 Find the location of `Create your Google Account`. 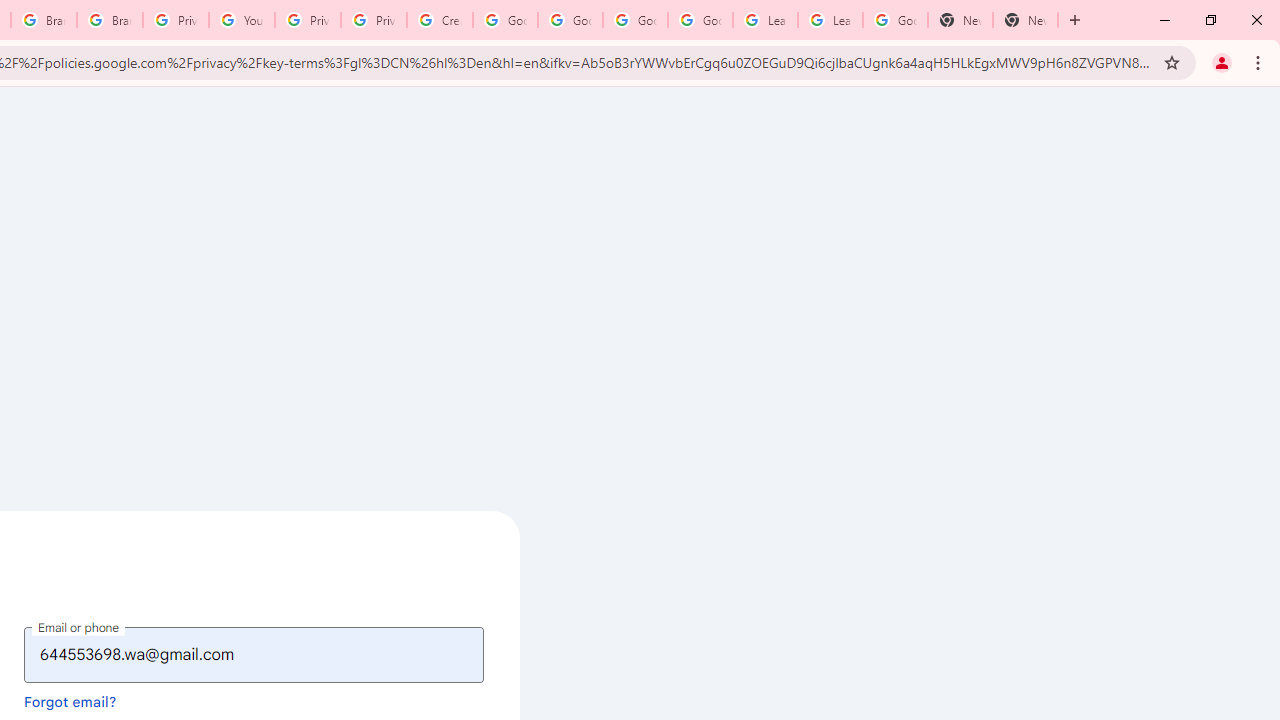

Create your Google Account is located at coordinates (440, 20).